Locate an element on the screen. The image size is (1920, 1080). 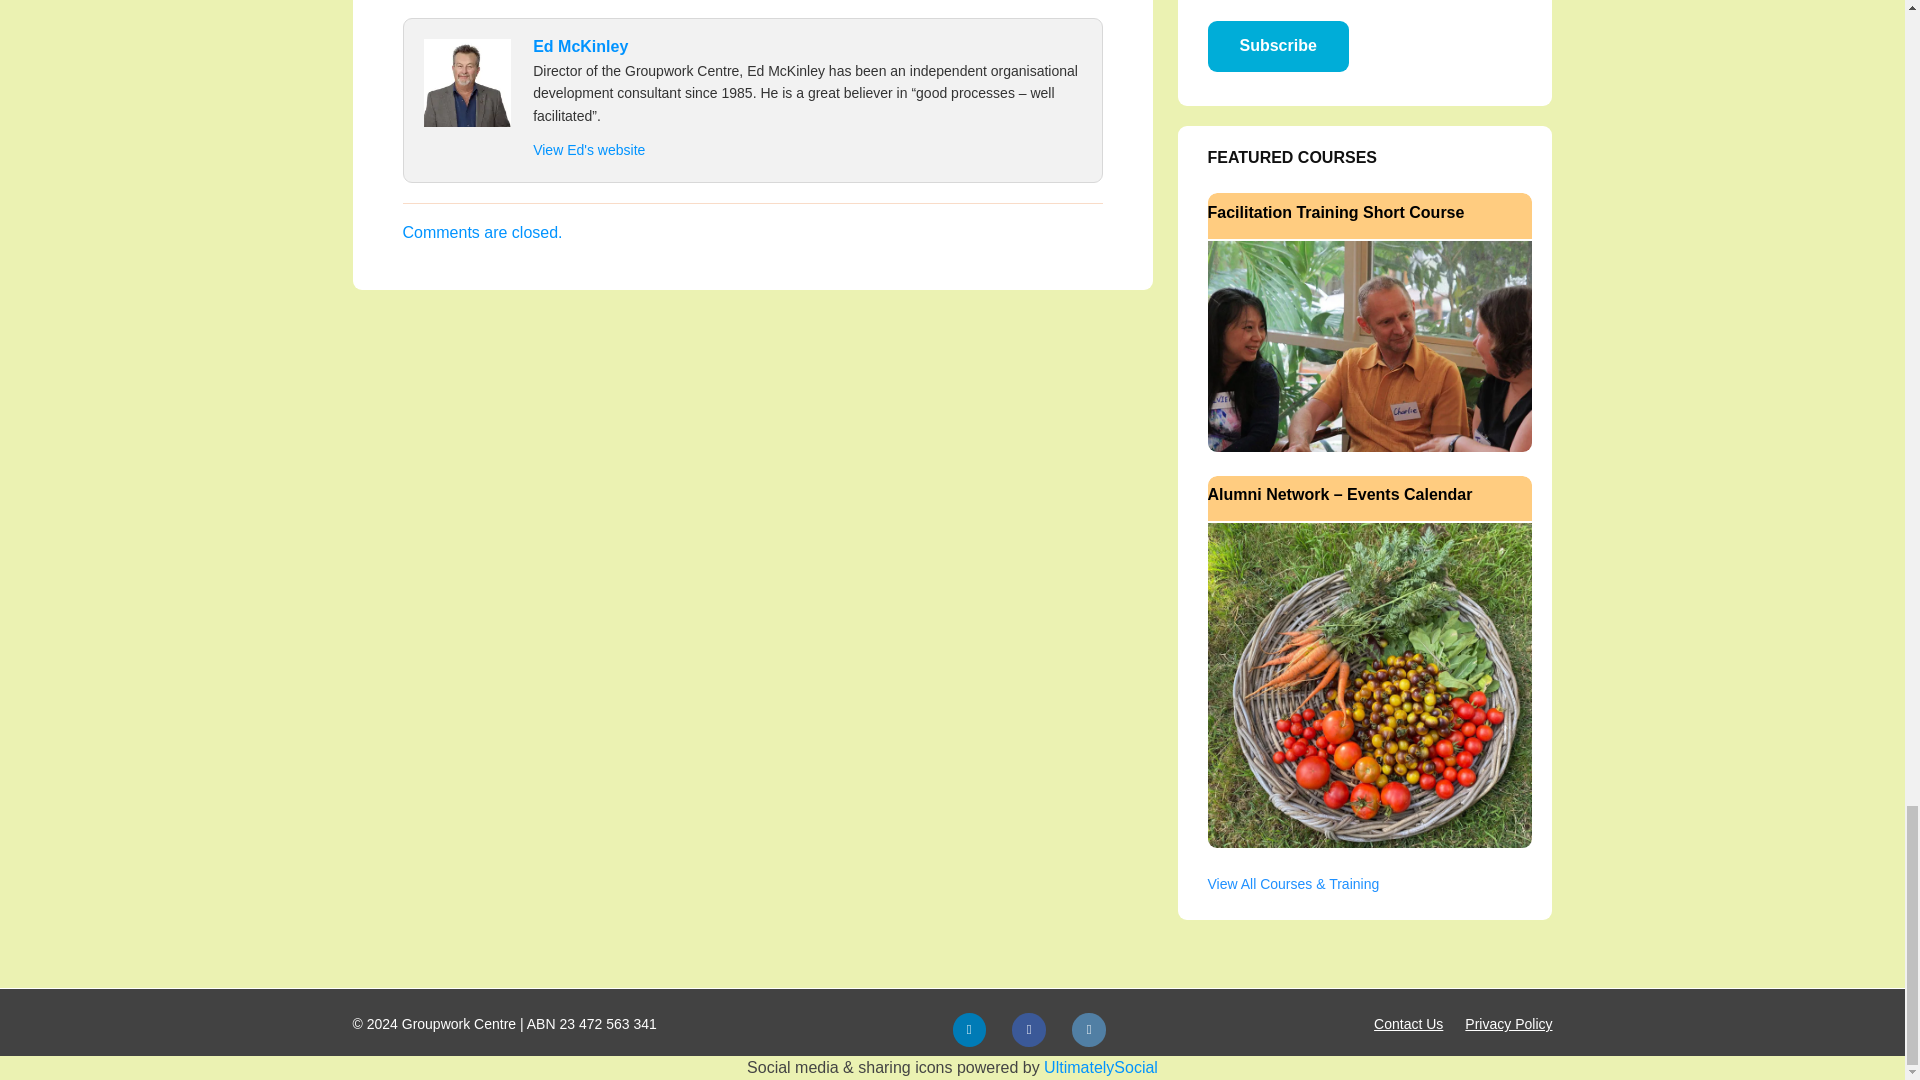
Facebook is located at coordinates (1028, 1030).